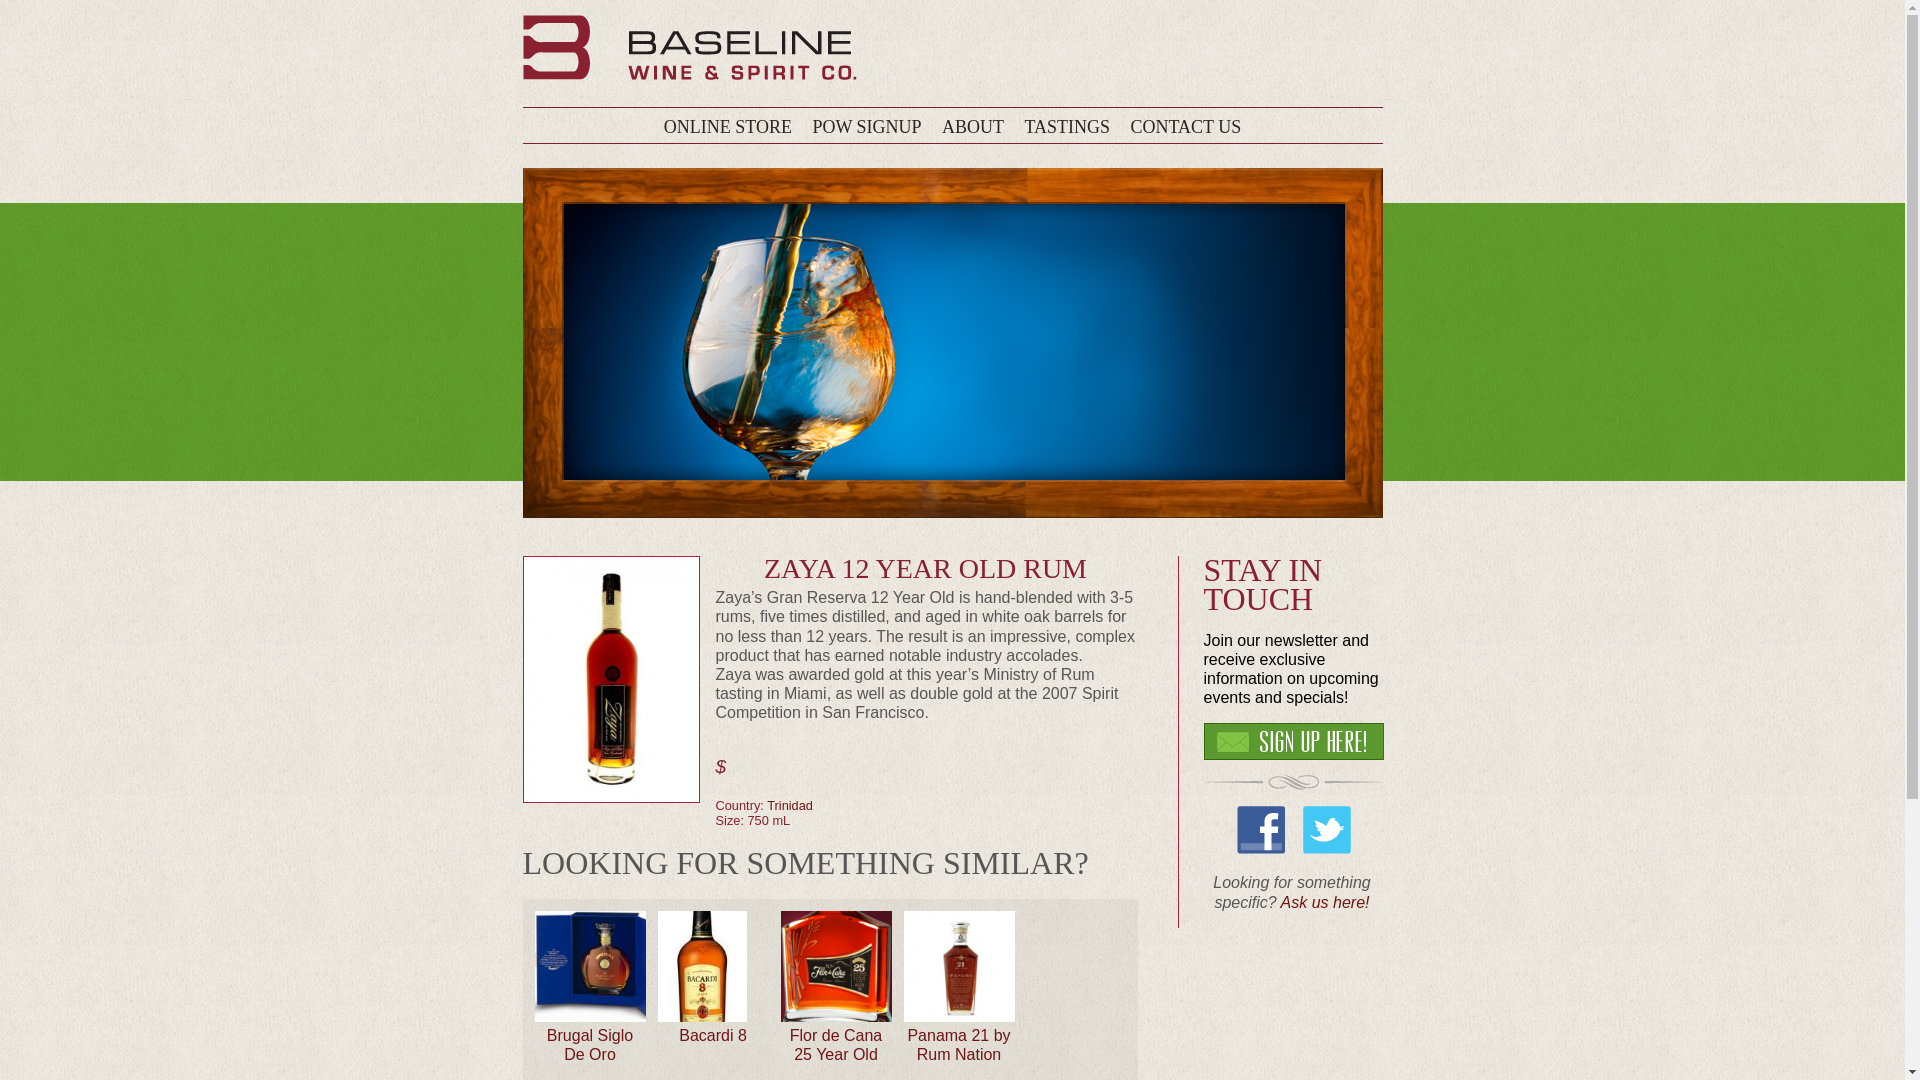  What do you see at coordinates (728, 126) in the screenshot?
I see `Online Store` at bounding box center [728, 126].